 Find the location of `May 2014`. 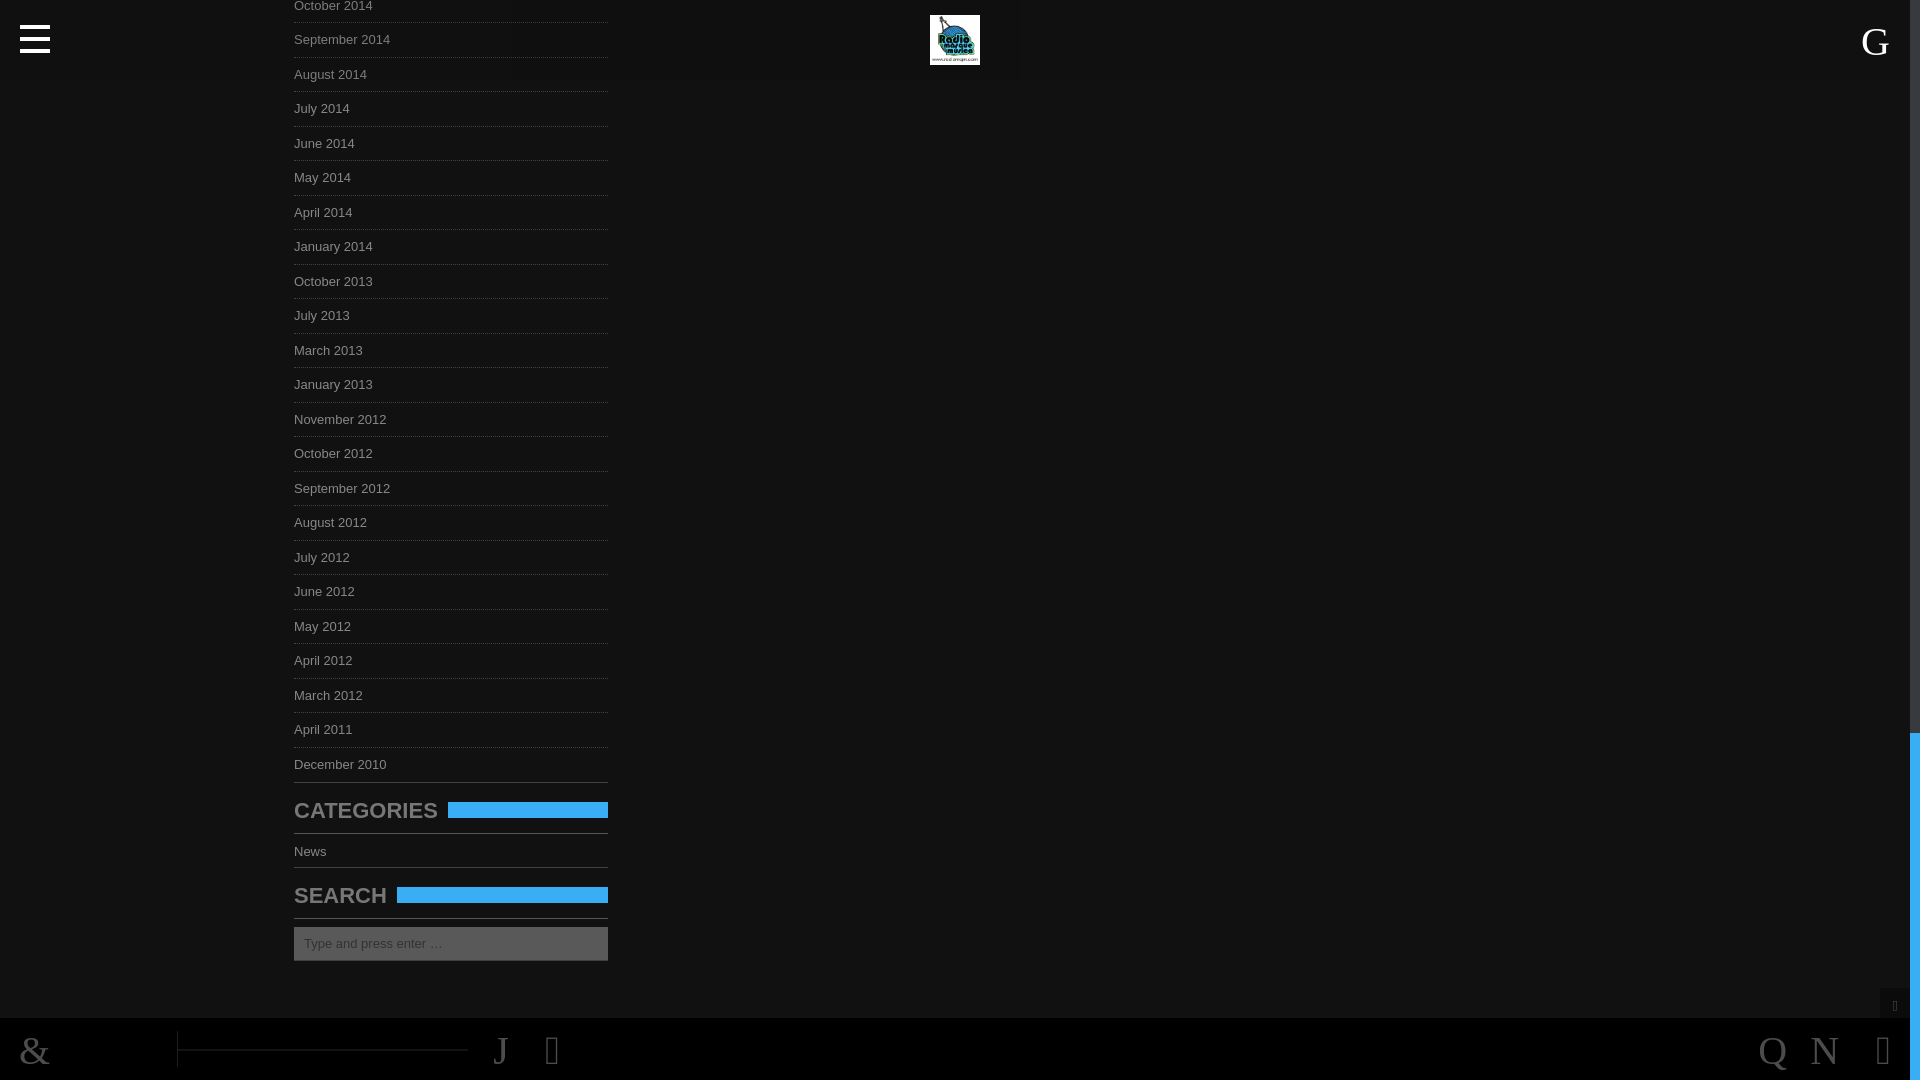

May 2014 is located at coordinates (328, 176).